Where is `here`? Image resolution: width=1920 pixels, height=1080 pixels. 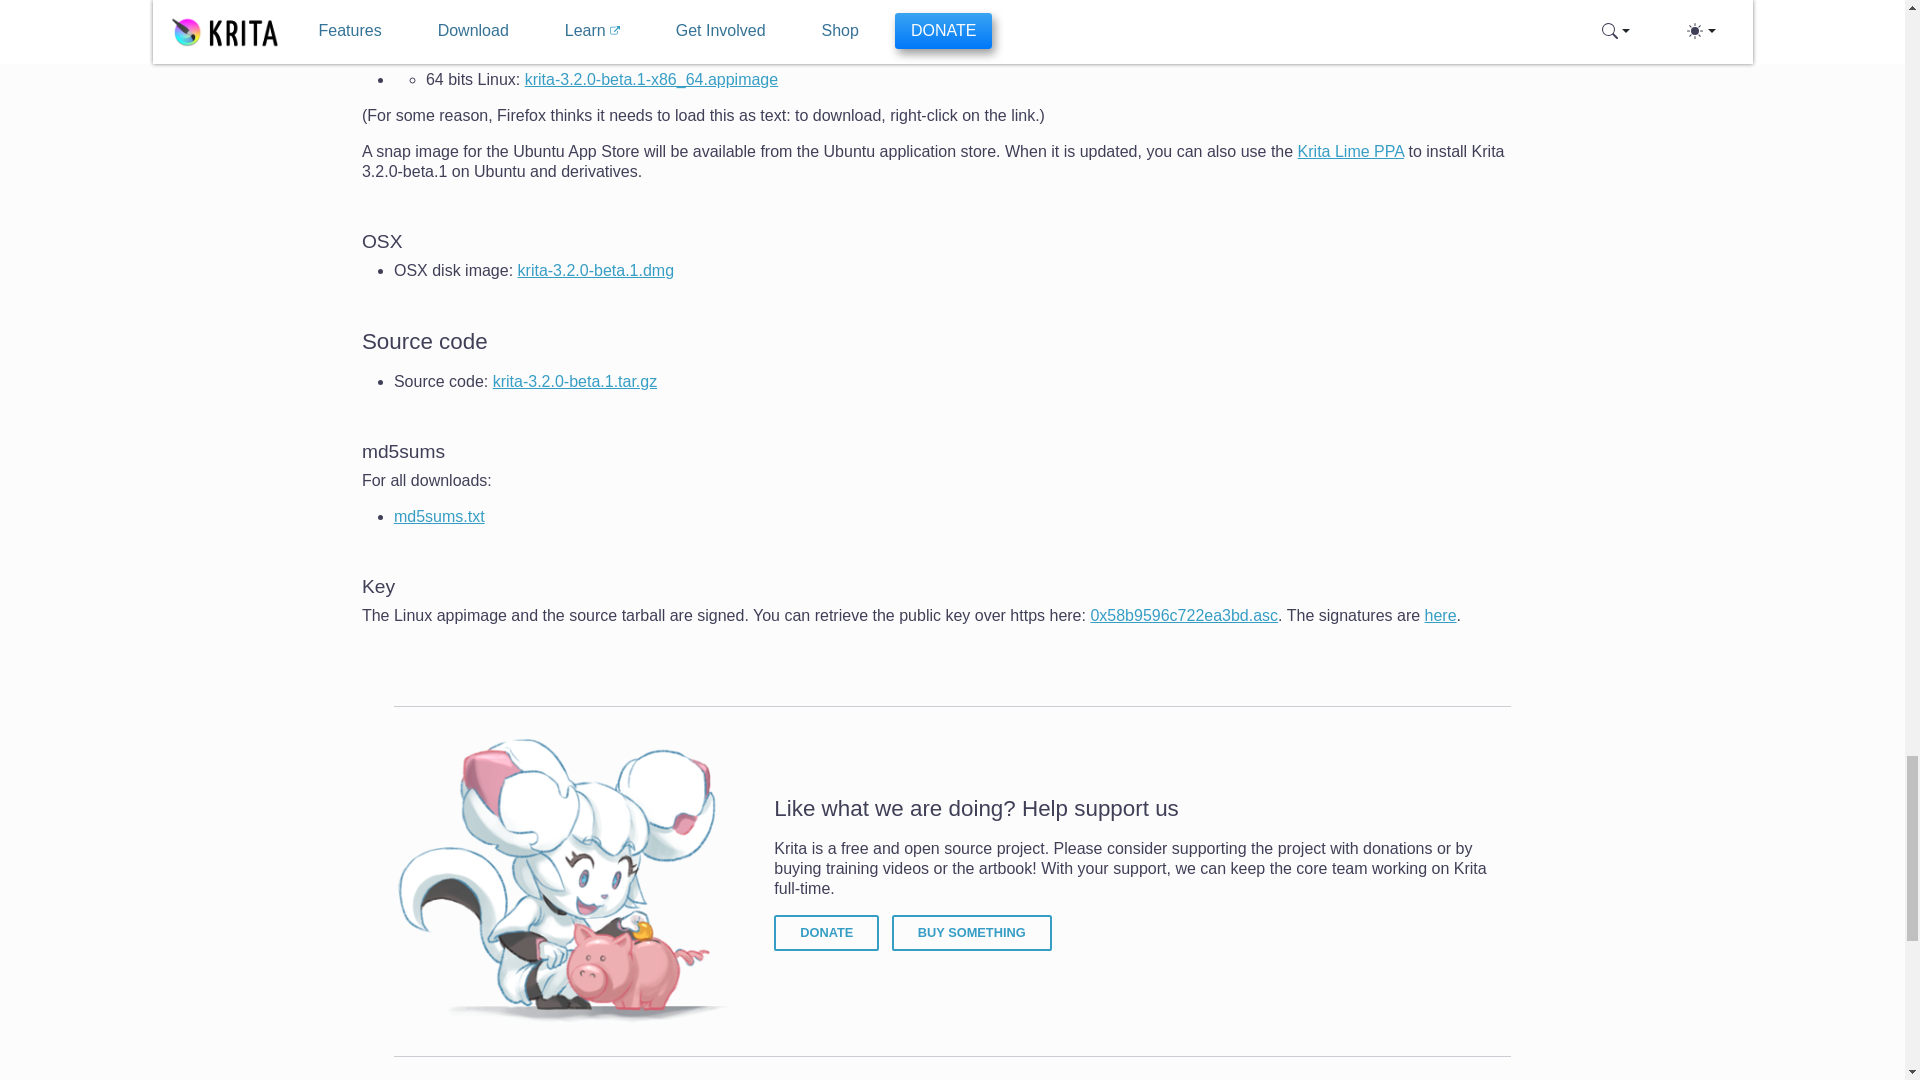 here is located at coordinates (1440, 615).